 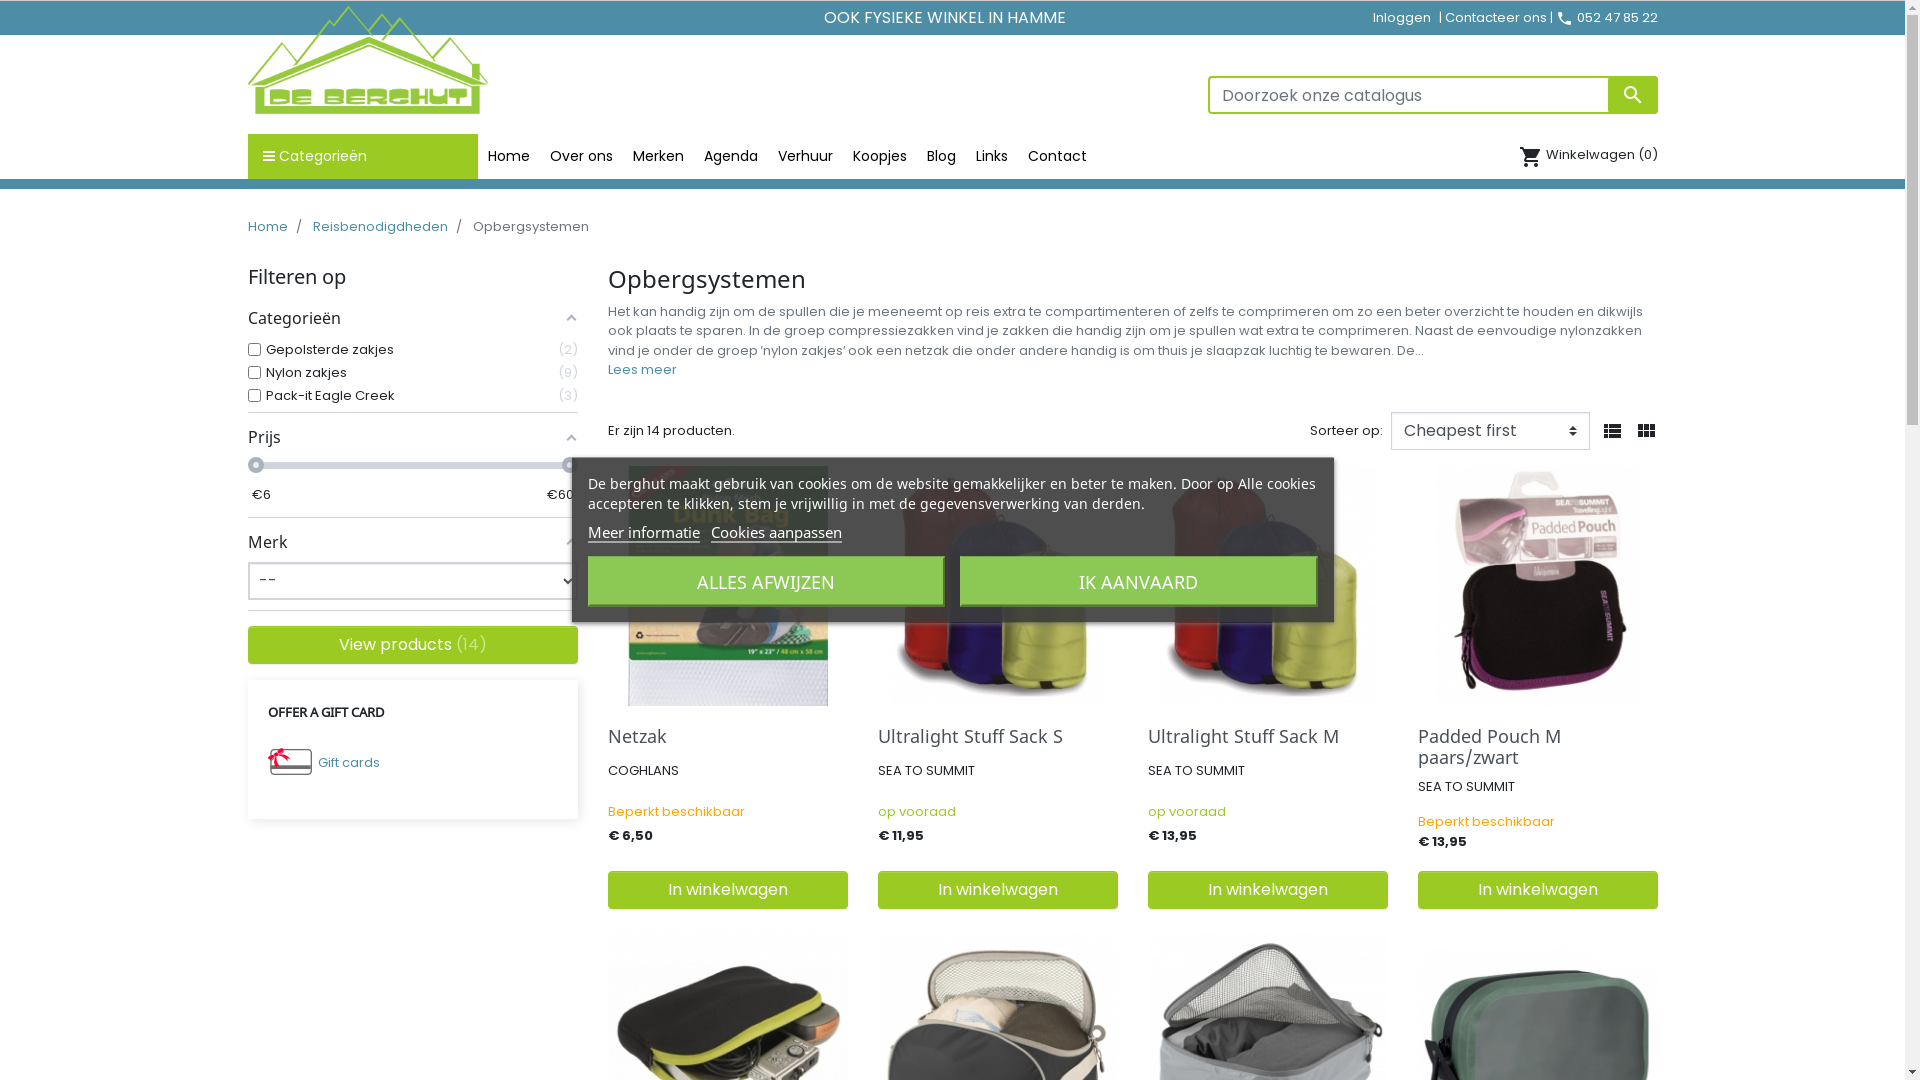 I want to click on Home, so click(x=268, y=226).